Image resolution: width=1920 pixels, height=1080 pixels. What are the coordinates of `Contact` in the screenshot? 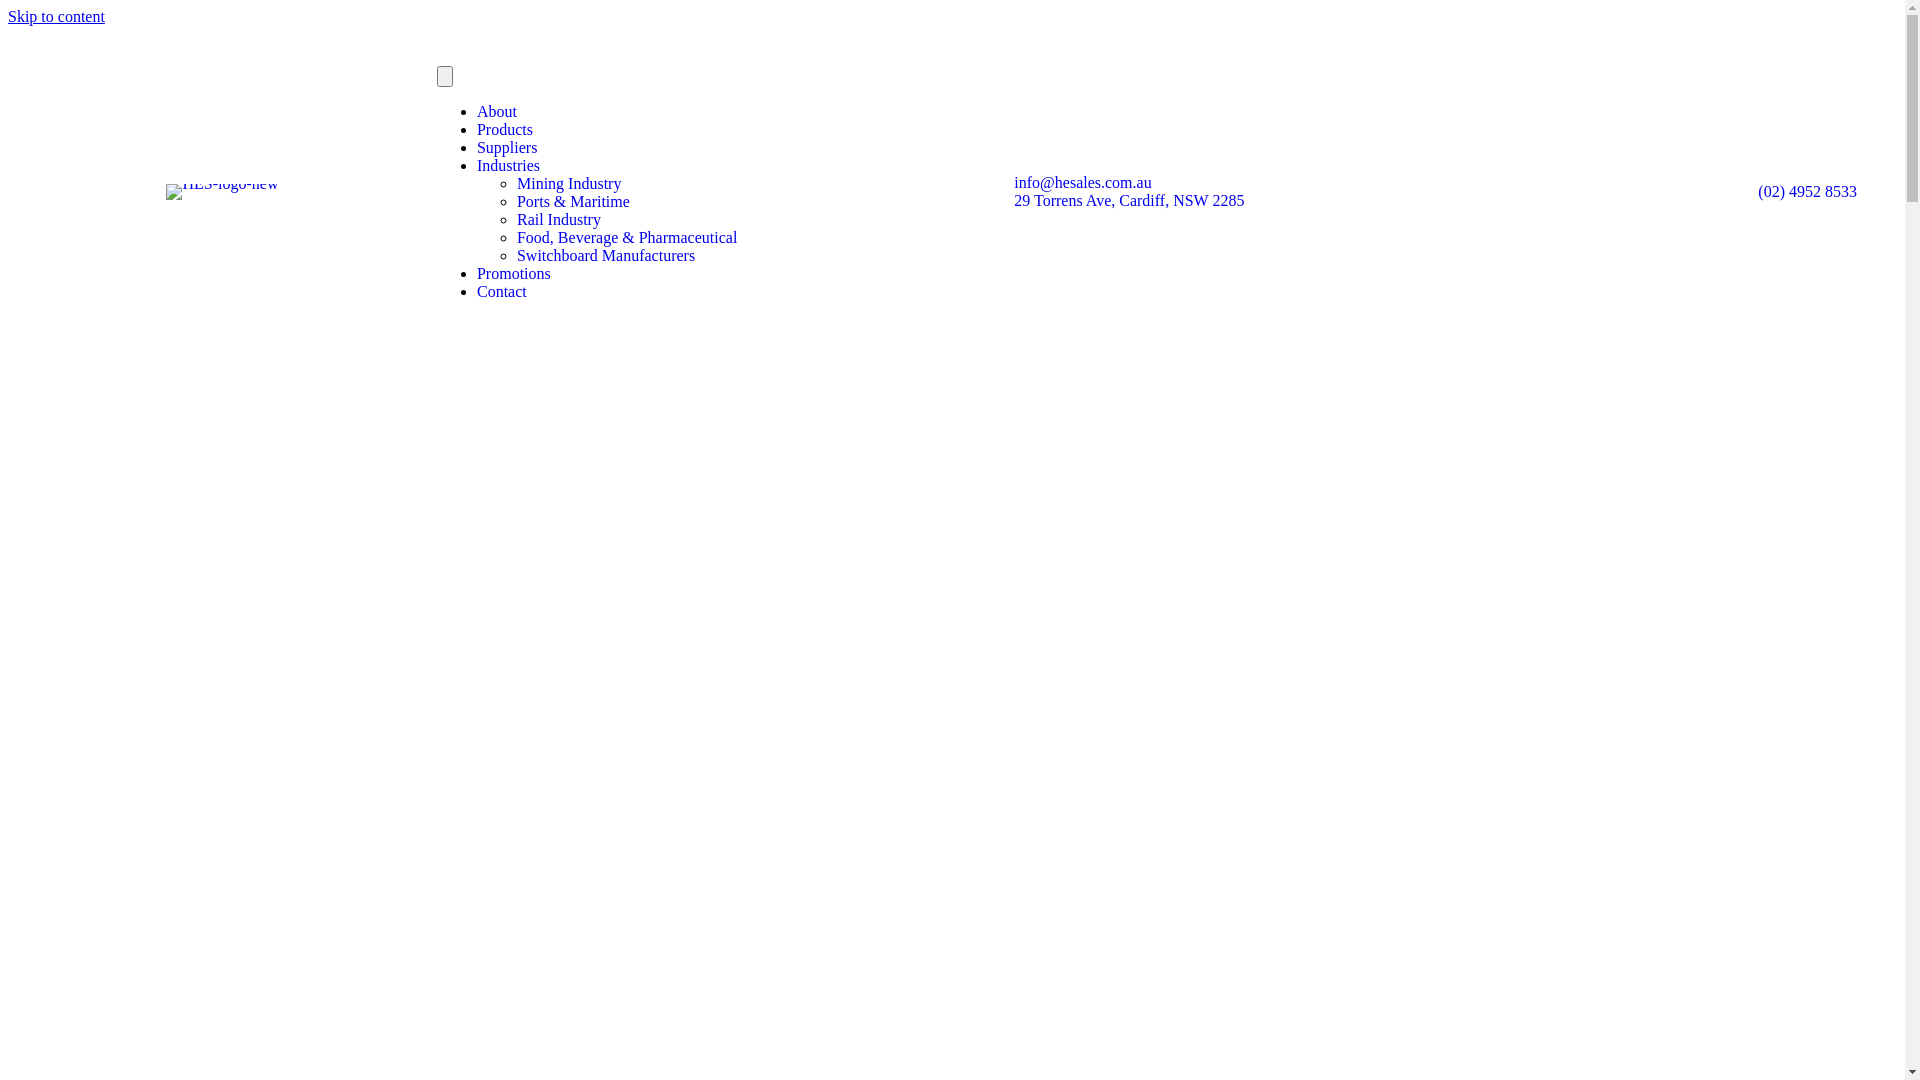 It's located at (502, 292).